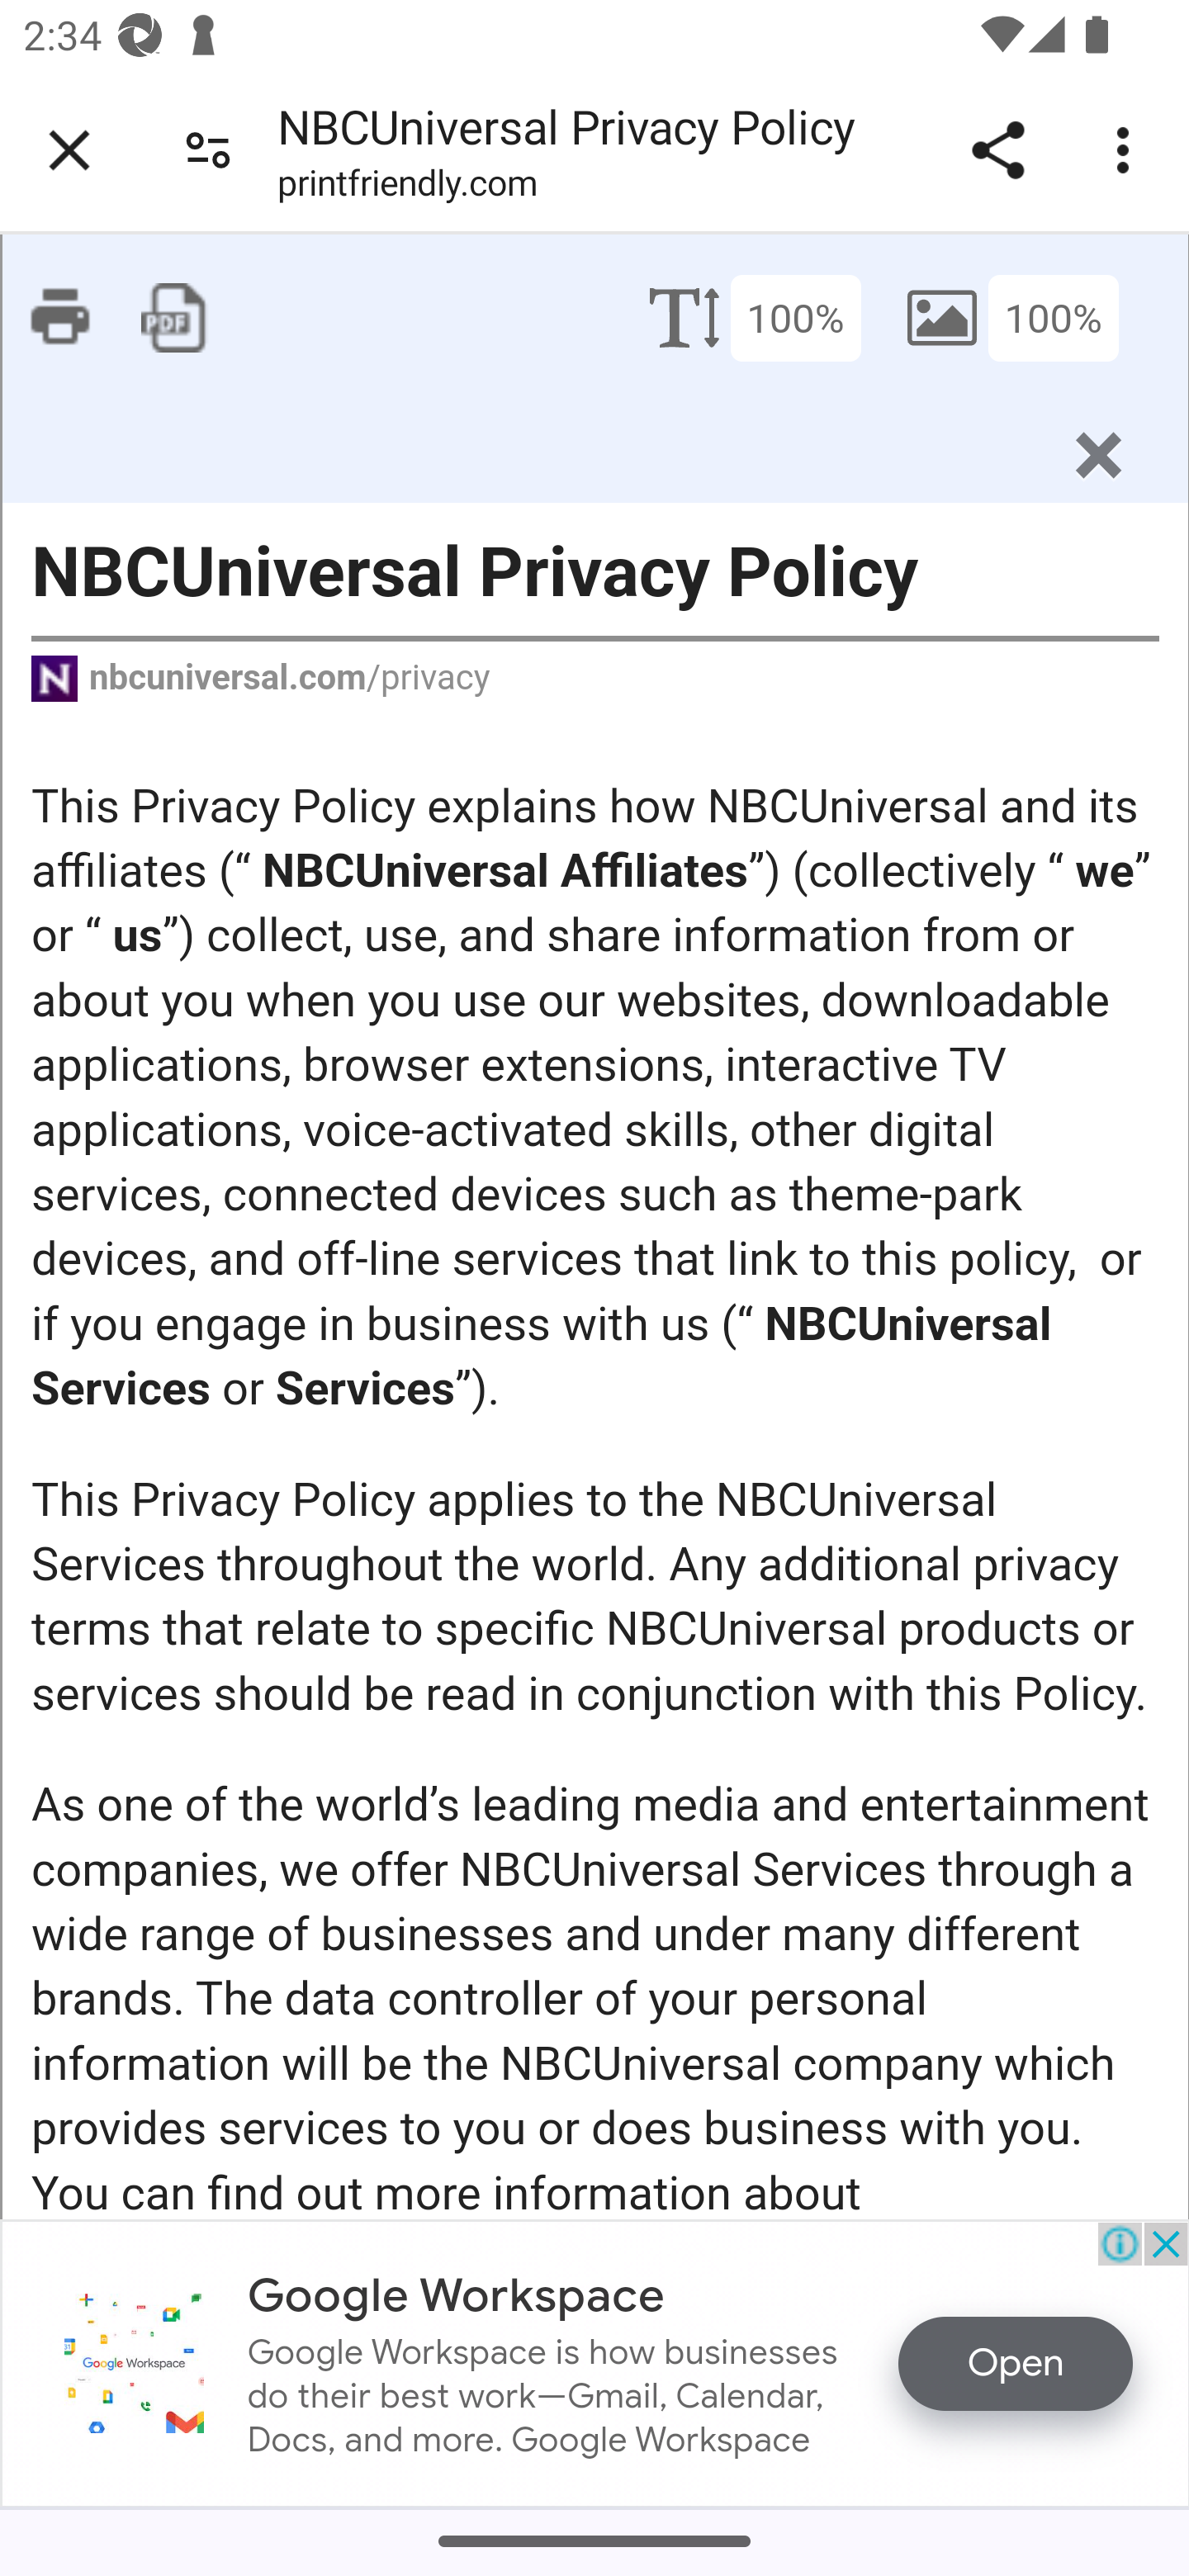  I want to click on Close tab, so click(69, 150).